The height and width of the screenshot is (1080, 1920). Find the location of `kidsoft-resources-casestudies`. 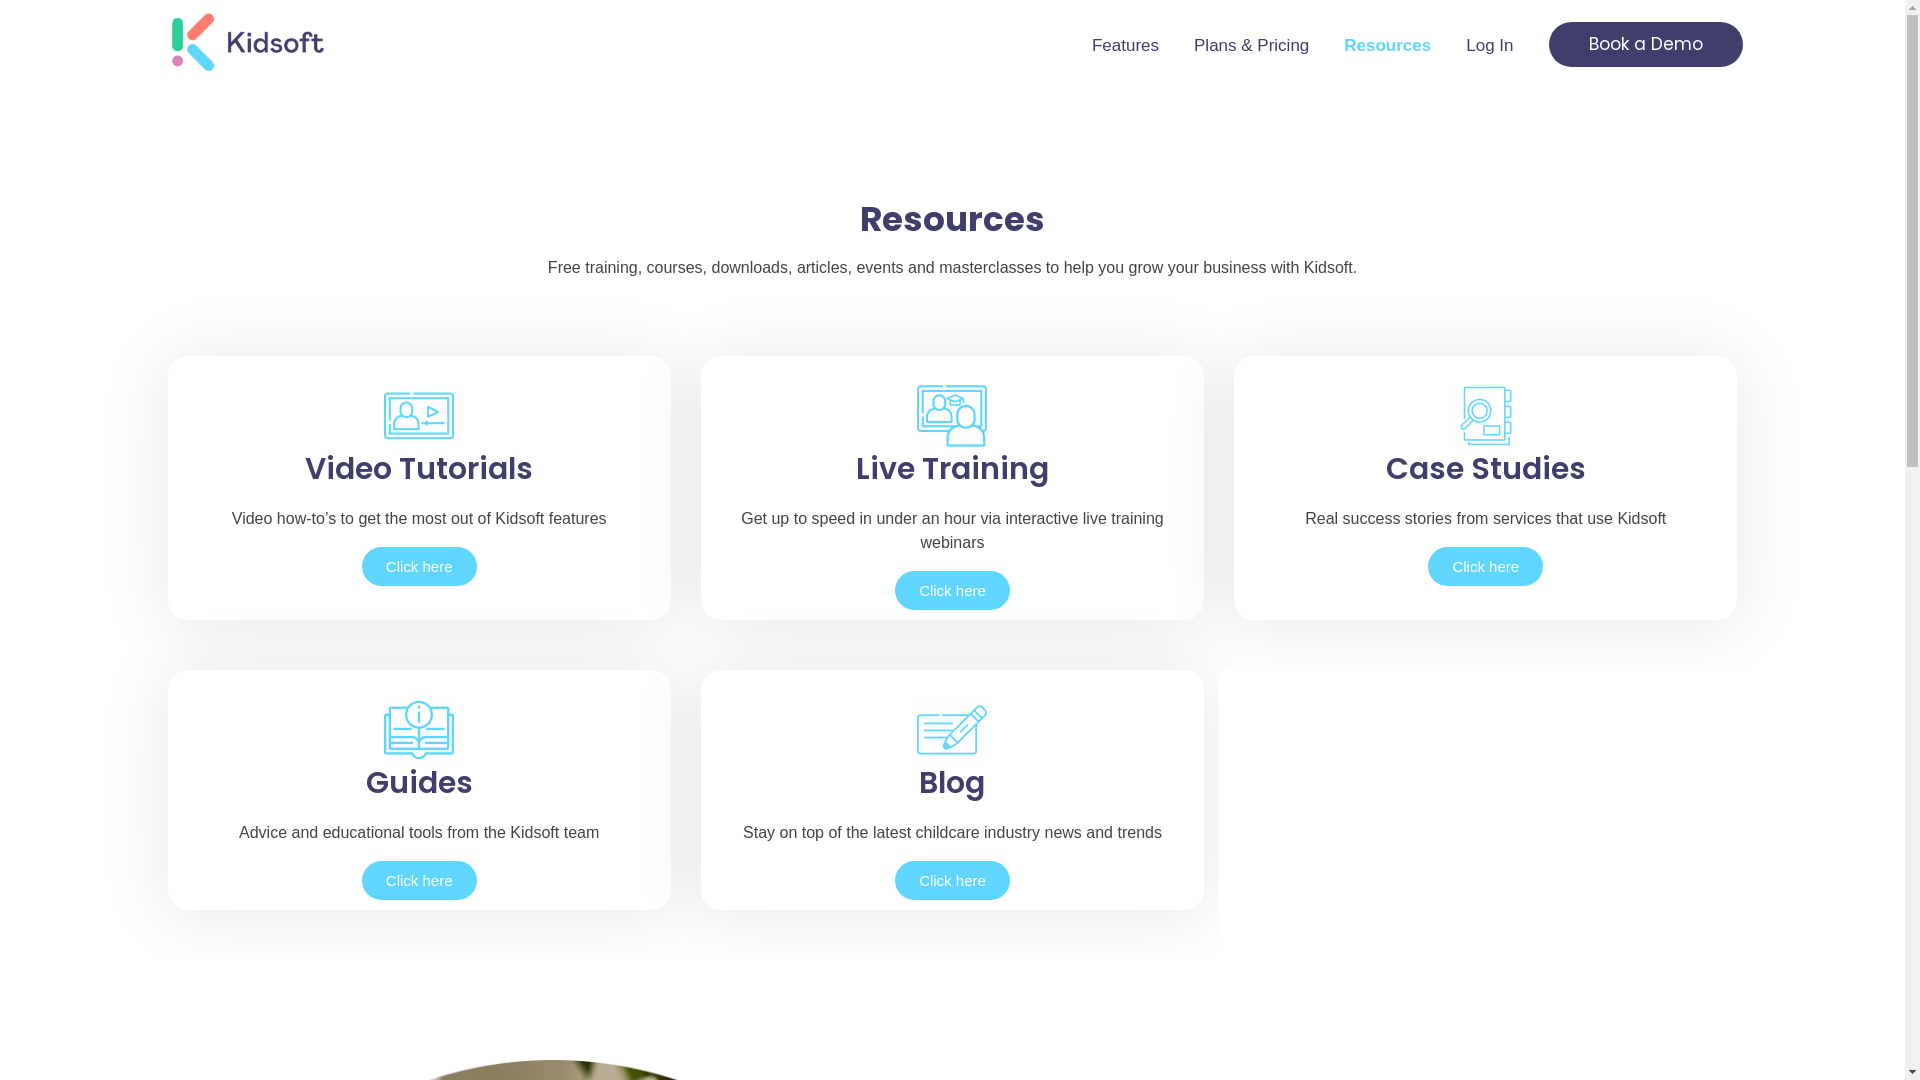

kidsoft-resources-casestudies is located at coordinates (1486, 416).